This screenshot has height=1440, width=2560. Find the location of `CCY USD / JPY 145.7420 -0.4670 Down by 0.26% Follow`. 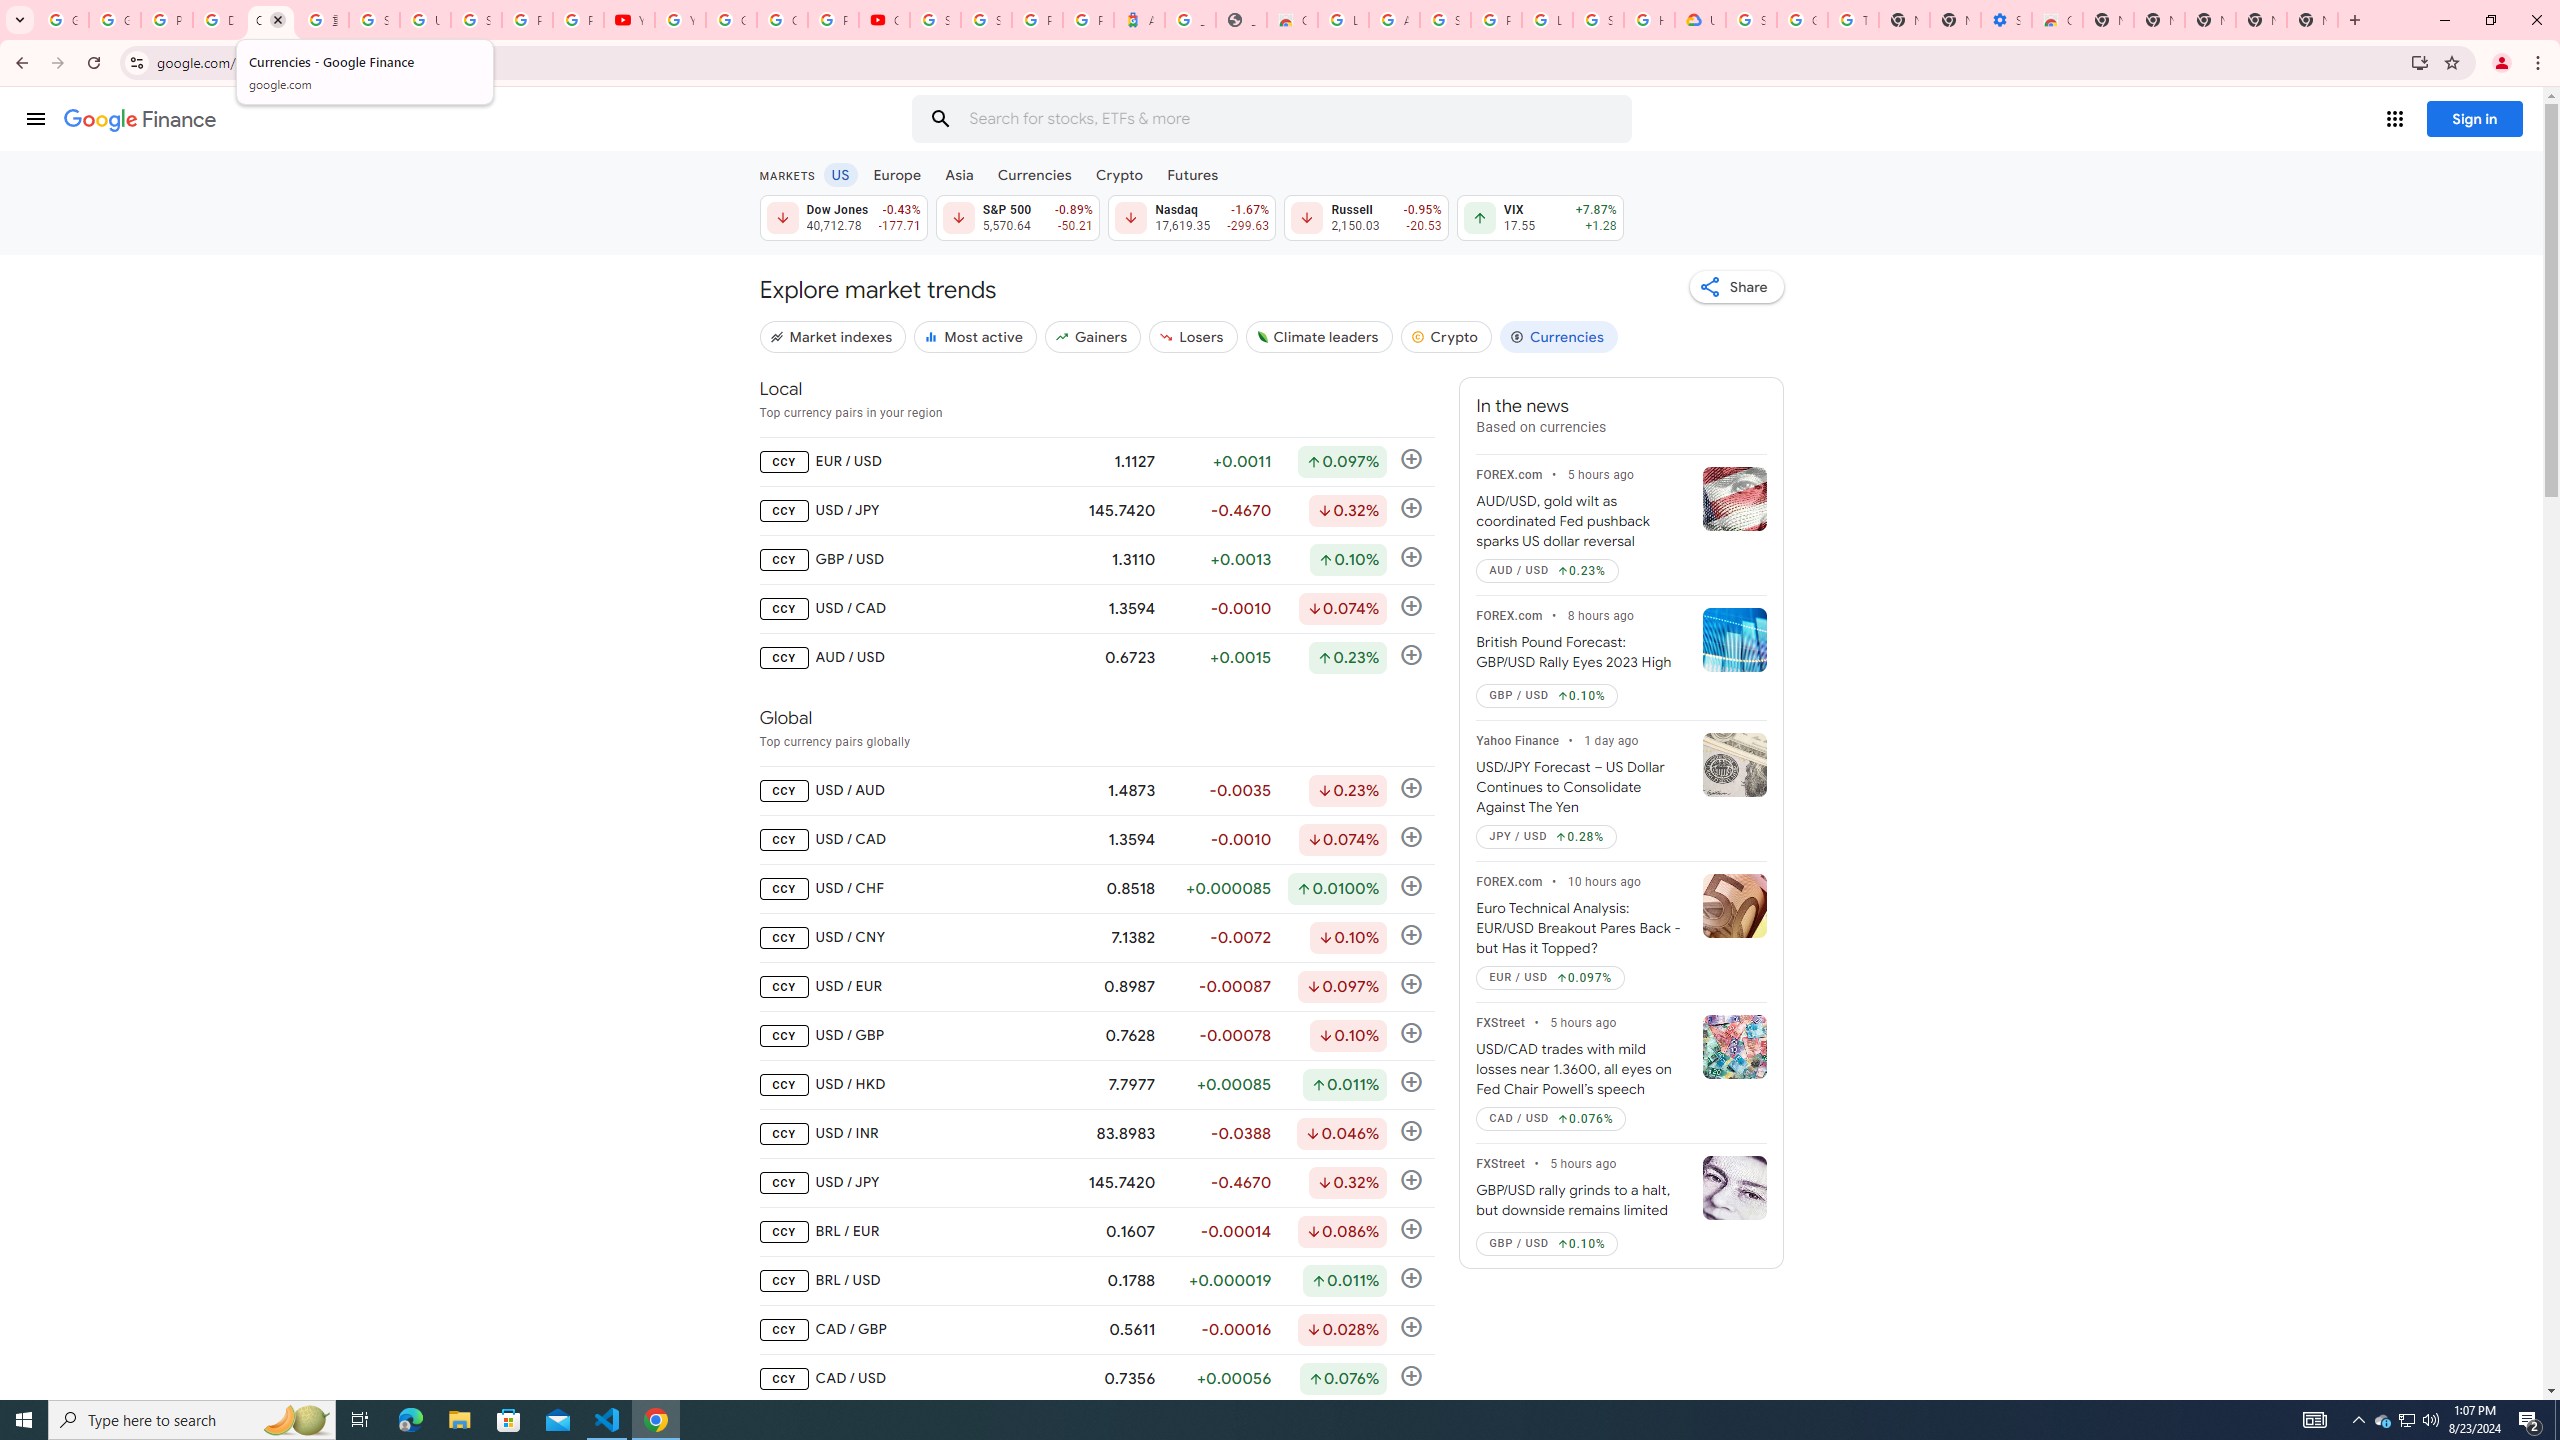

CCY USD / JPY 145.7420 -0.4670 Down by 0.26% Follow is located at coordinates (1096, 1182).